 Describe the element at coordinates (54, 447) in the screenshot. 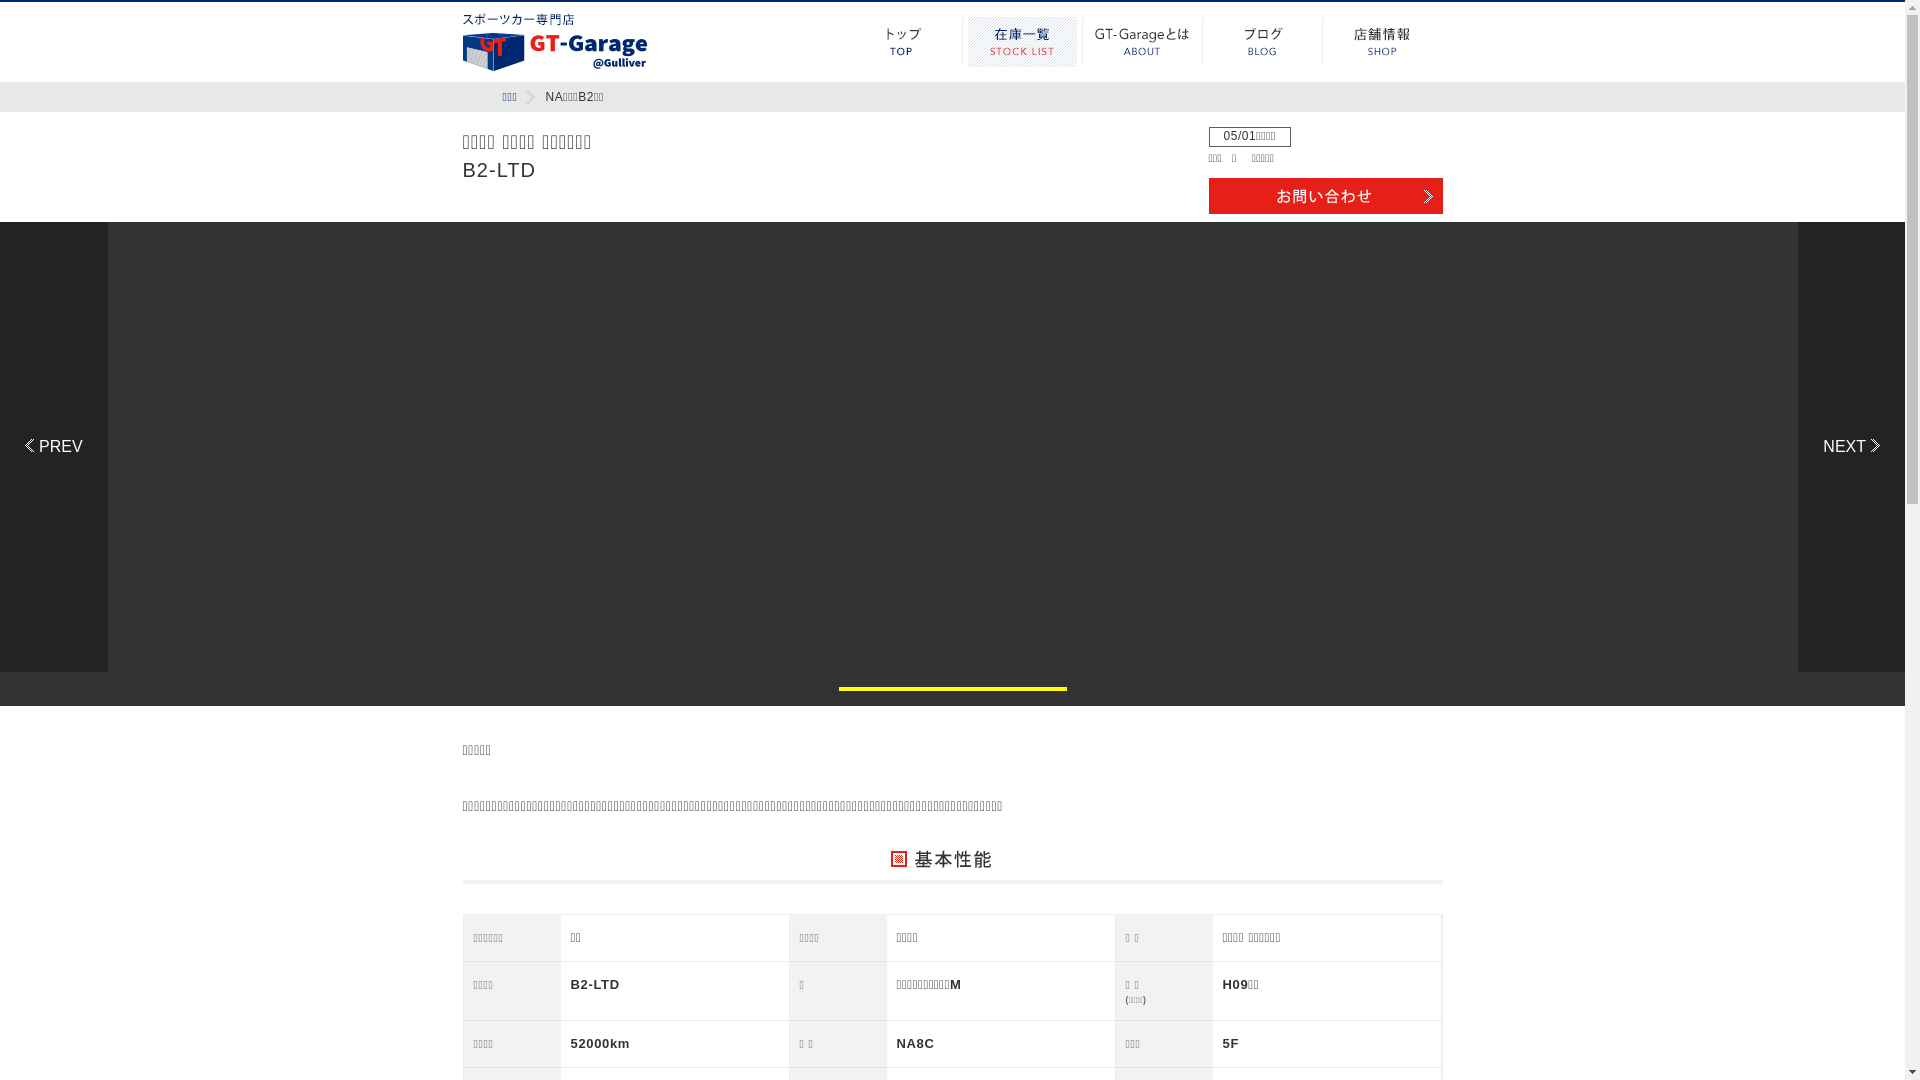

I see `Previous` at that location.